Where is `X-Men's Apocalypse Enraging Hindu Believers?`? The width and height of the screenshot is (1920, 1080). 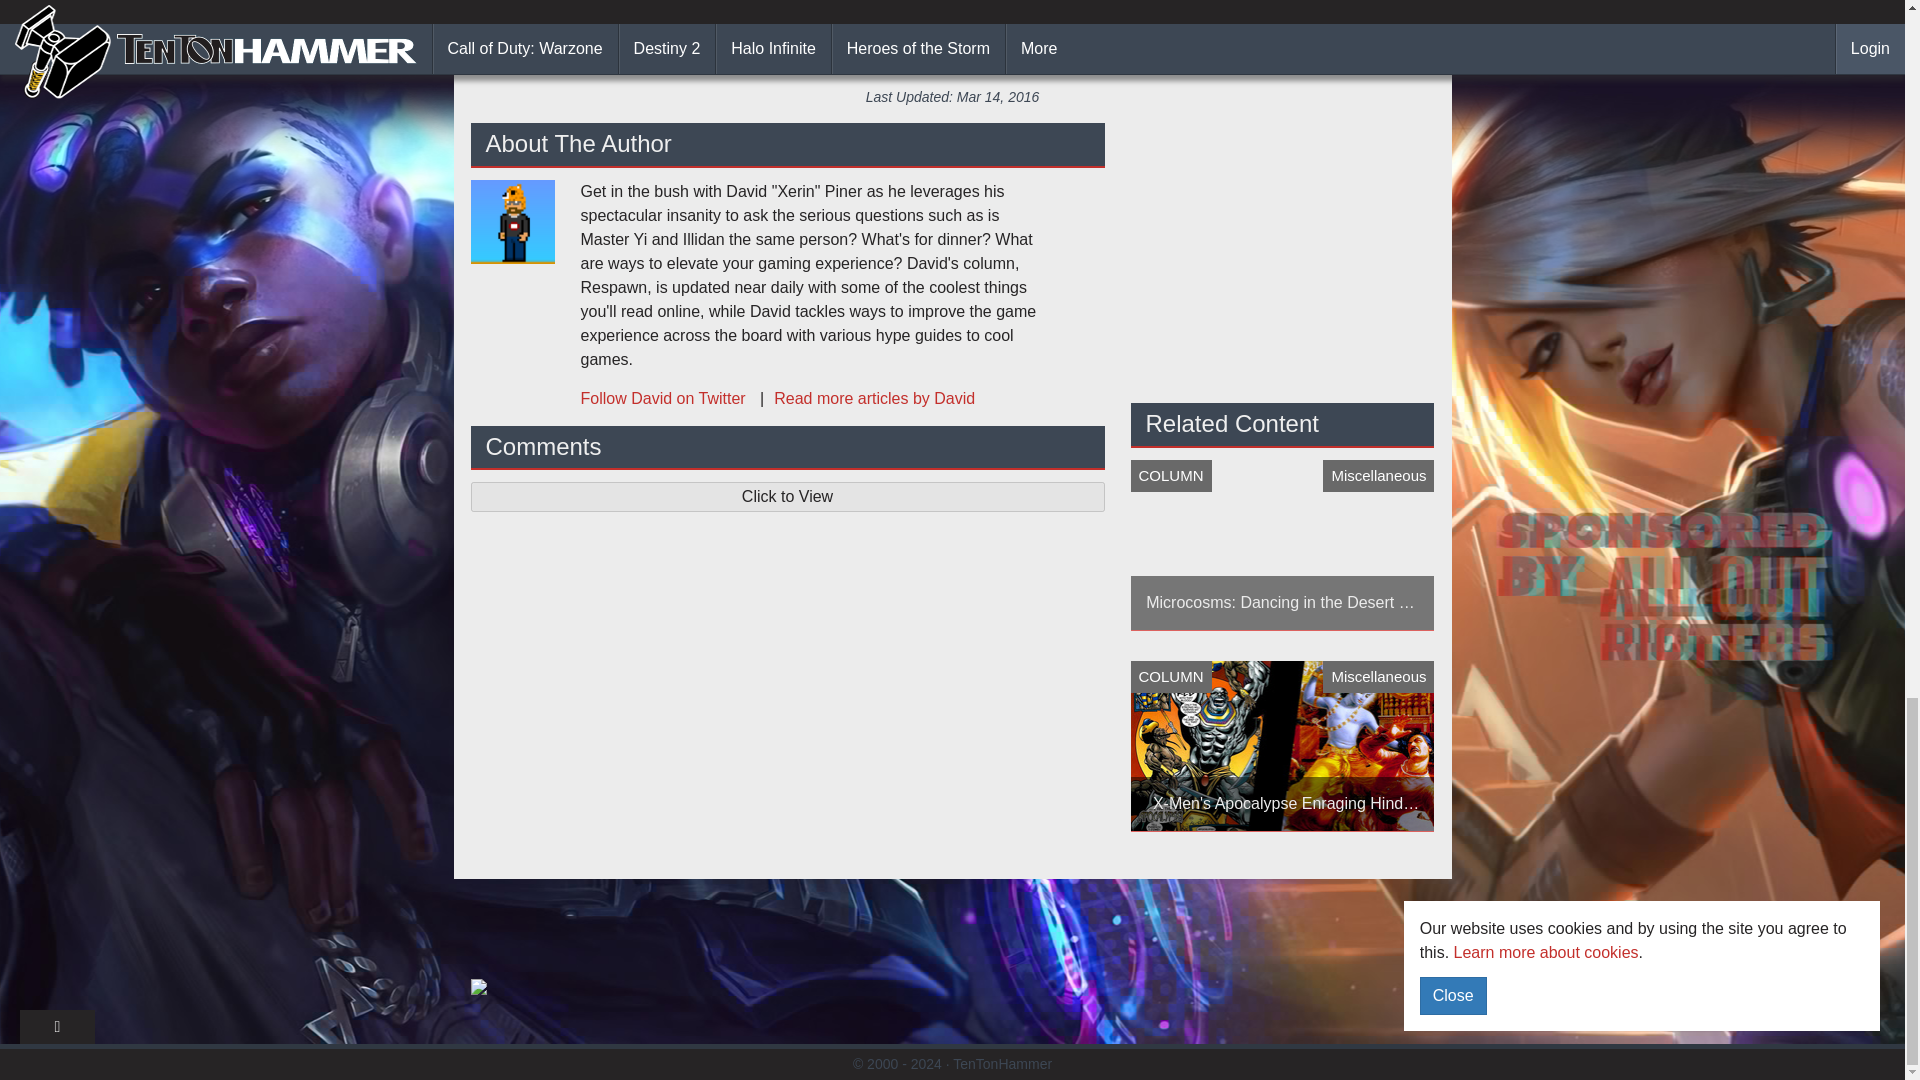
X-Men's Apocalypse Enraging Hindu Believers? is located at coordinates (1282, 746).